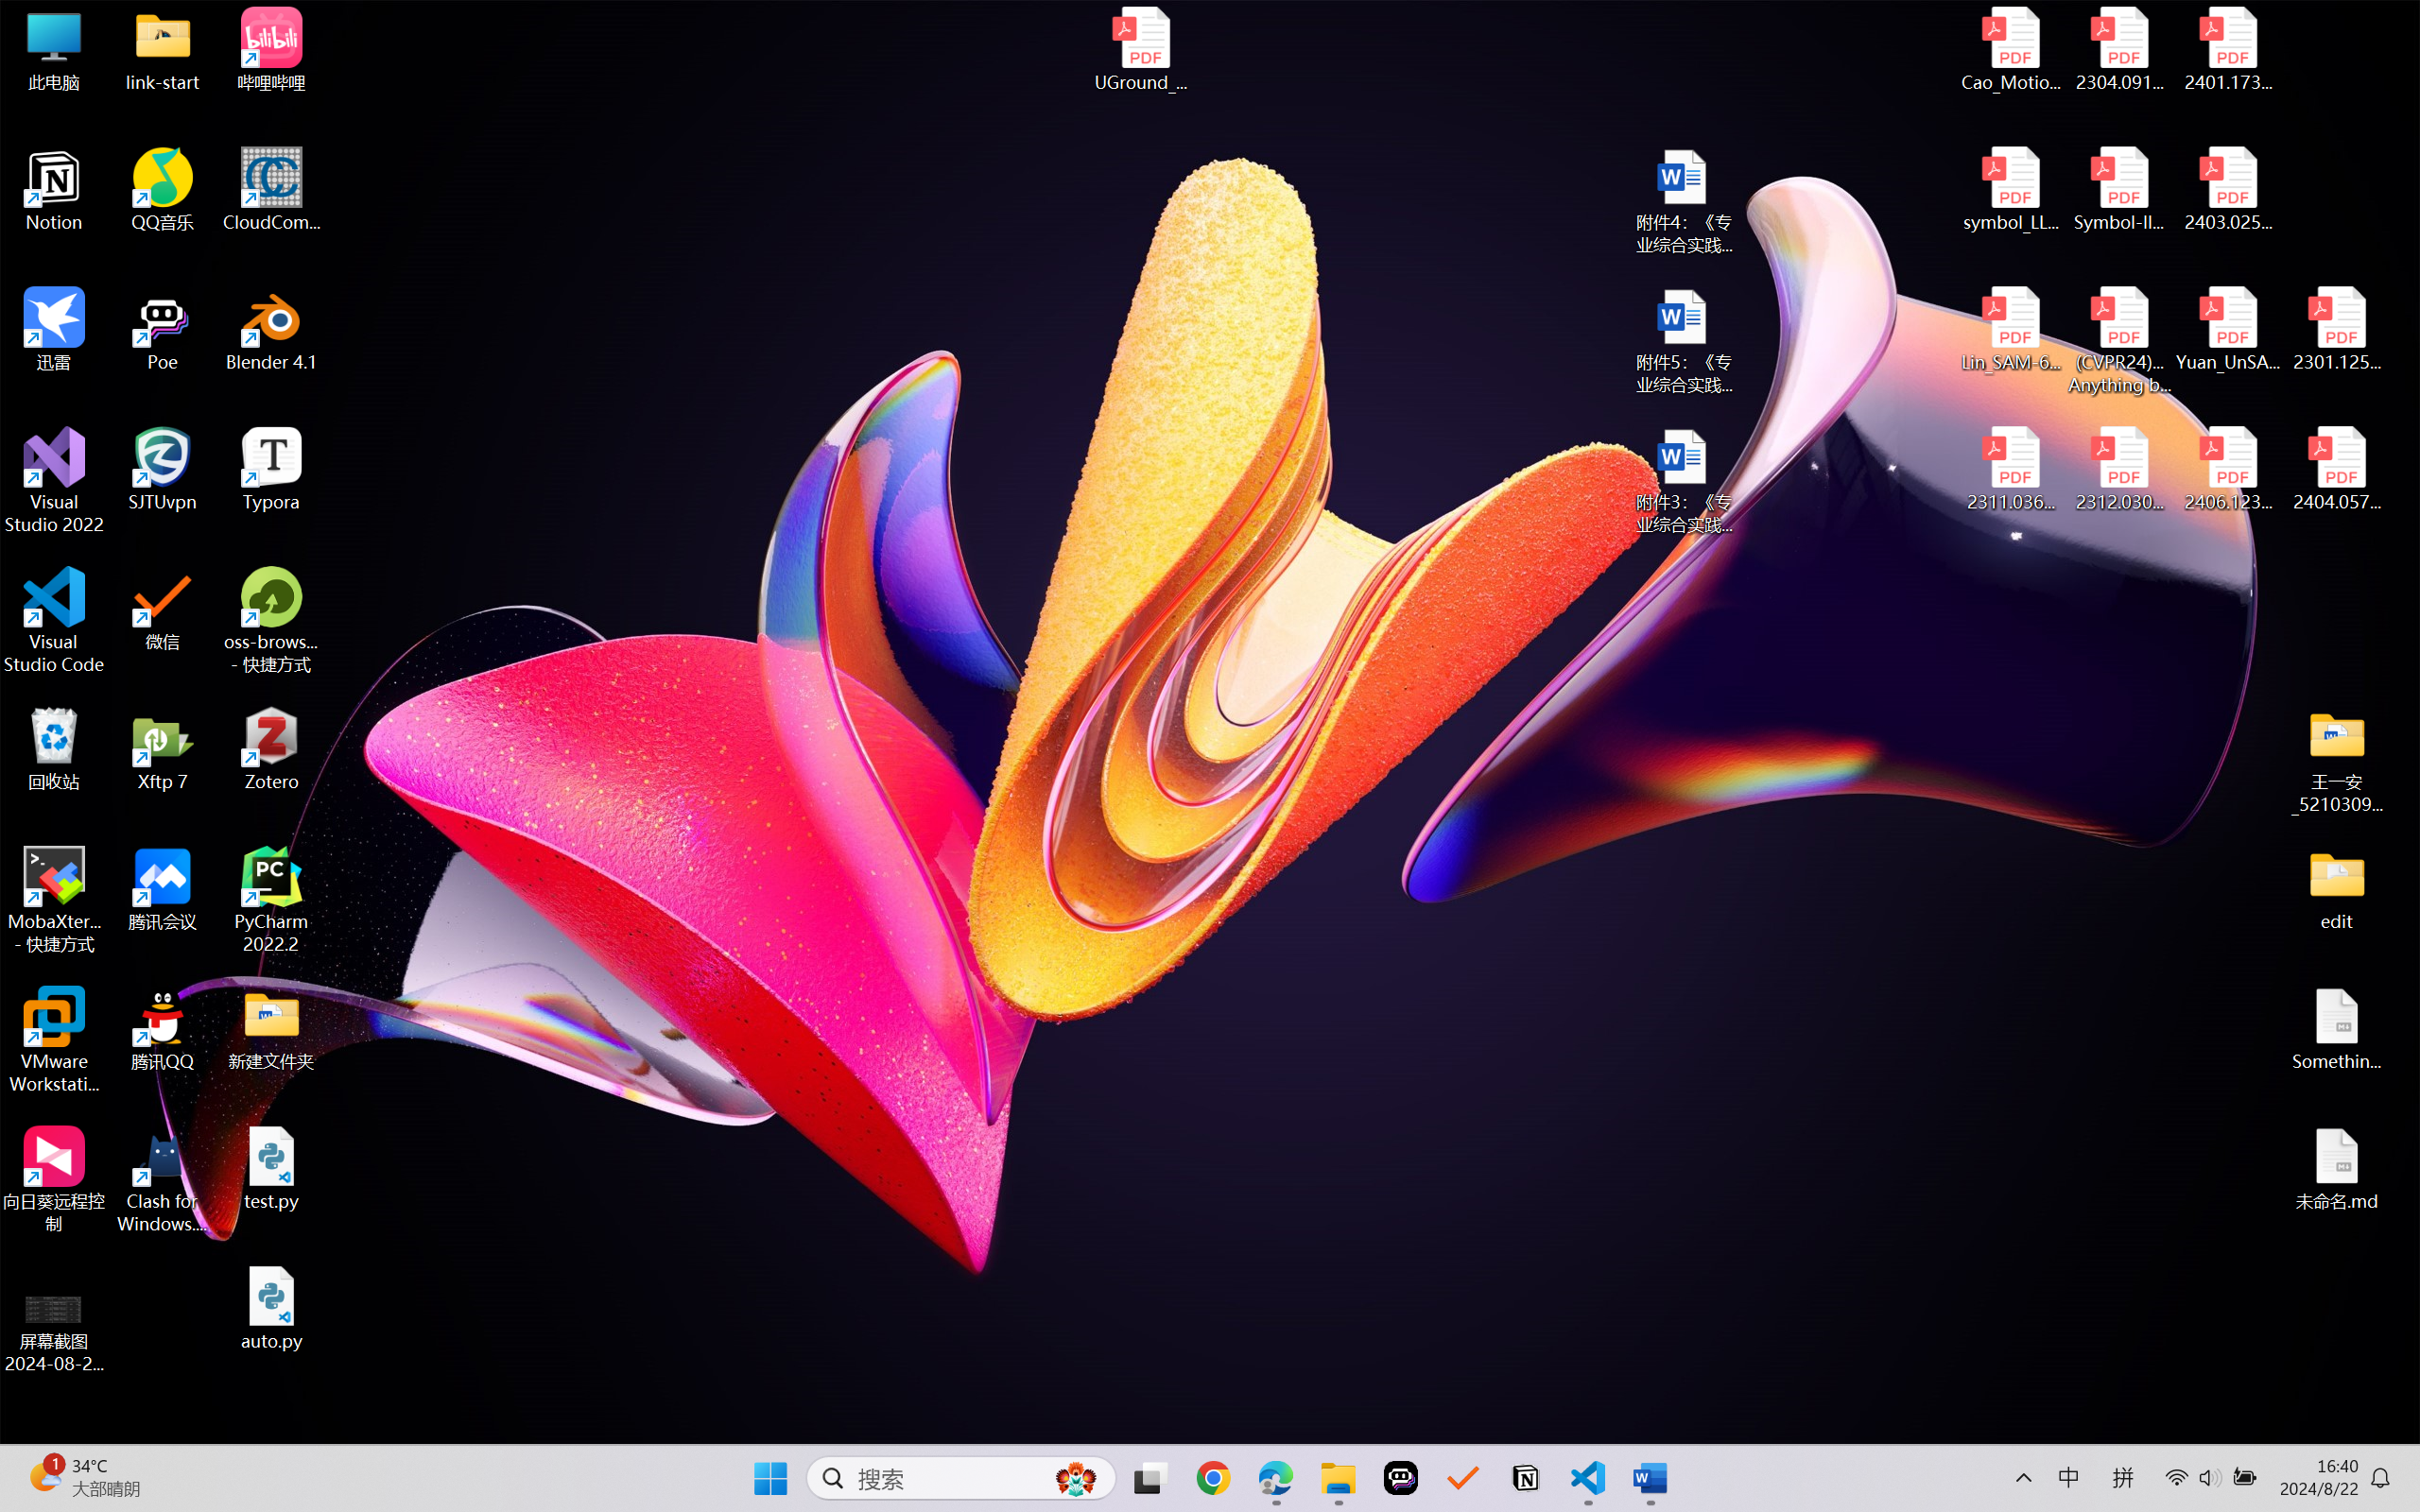 The image size is (2420, 1512). Describe the element at coordinates (2227, 470) in the screenshot. I see `2406.12373v2.pdf` at that location.